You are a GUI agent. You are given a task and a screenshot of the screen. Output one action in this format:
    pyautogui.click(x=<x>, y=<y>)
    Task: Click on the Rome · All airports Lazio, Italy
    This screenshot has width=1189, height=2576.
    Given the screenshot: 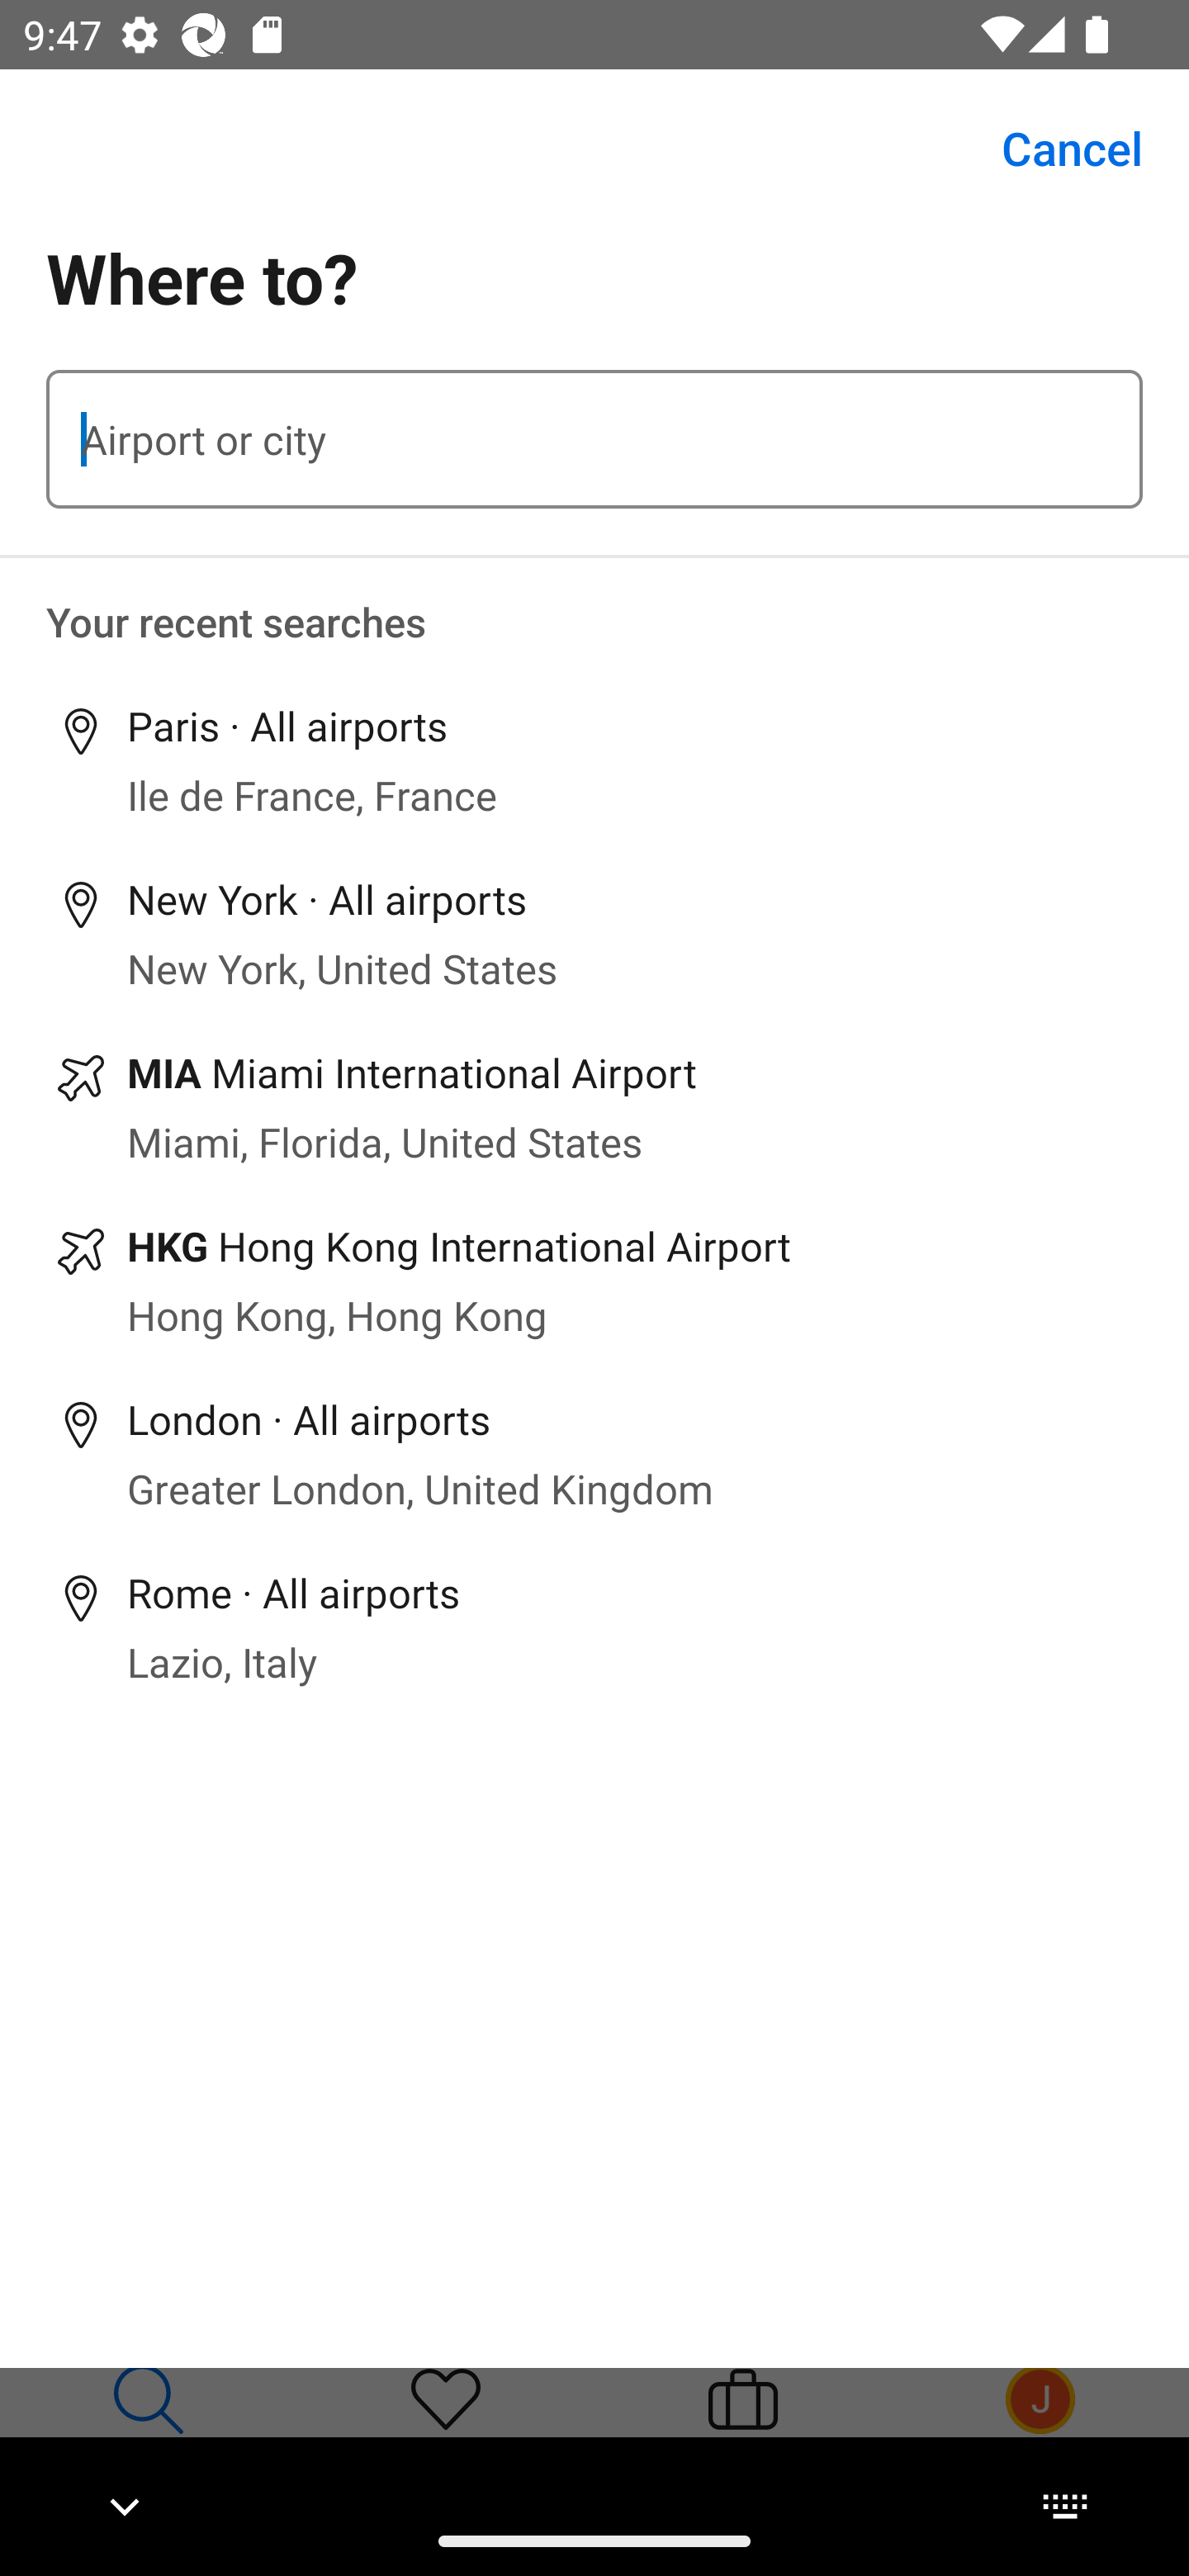 What is the action you would take?
    pyautogui.click(x=594, y=1627)
    